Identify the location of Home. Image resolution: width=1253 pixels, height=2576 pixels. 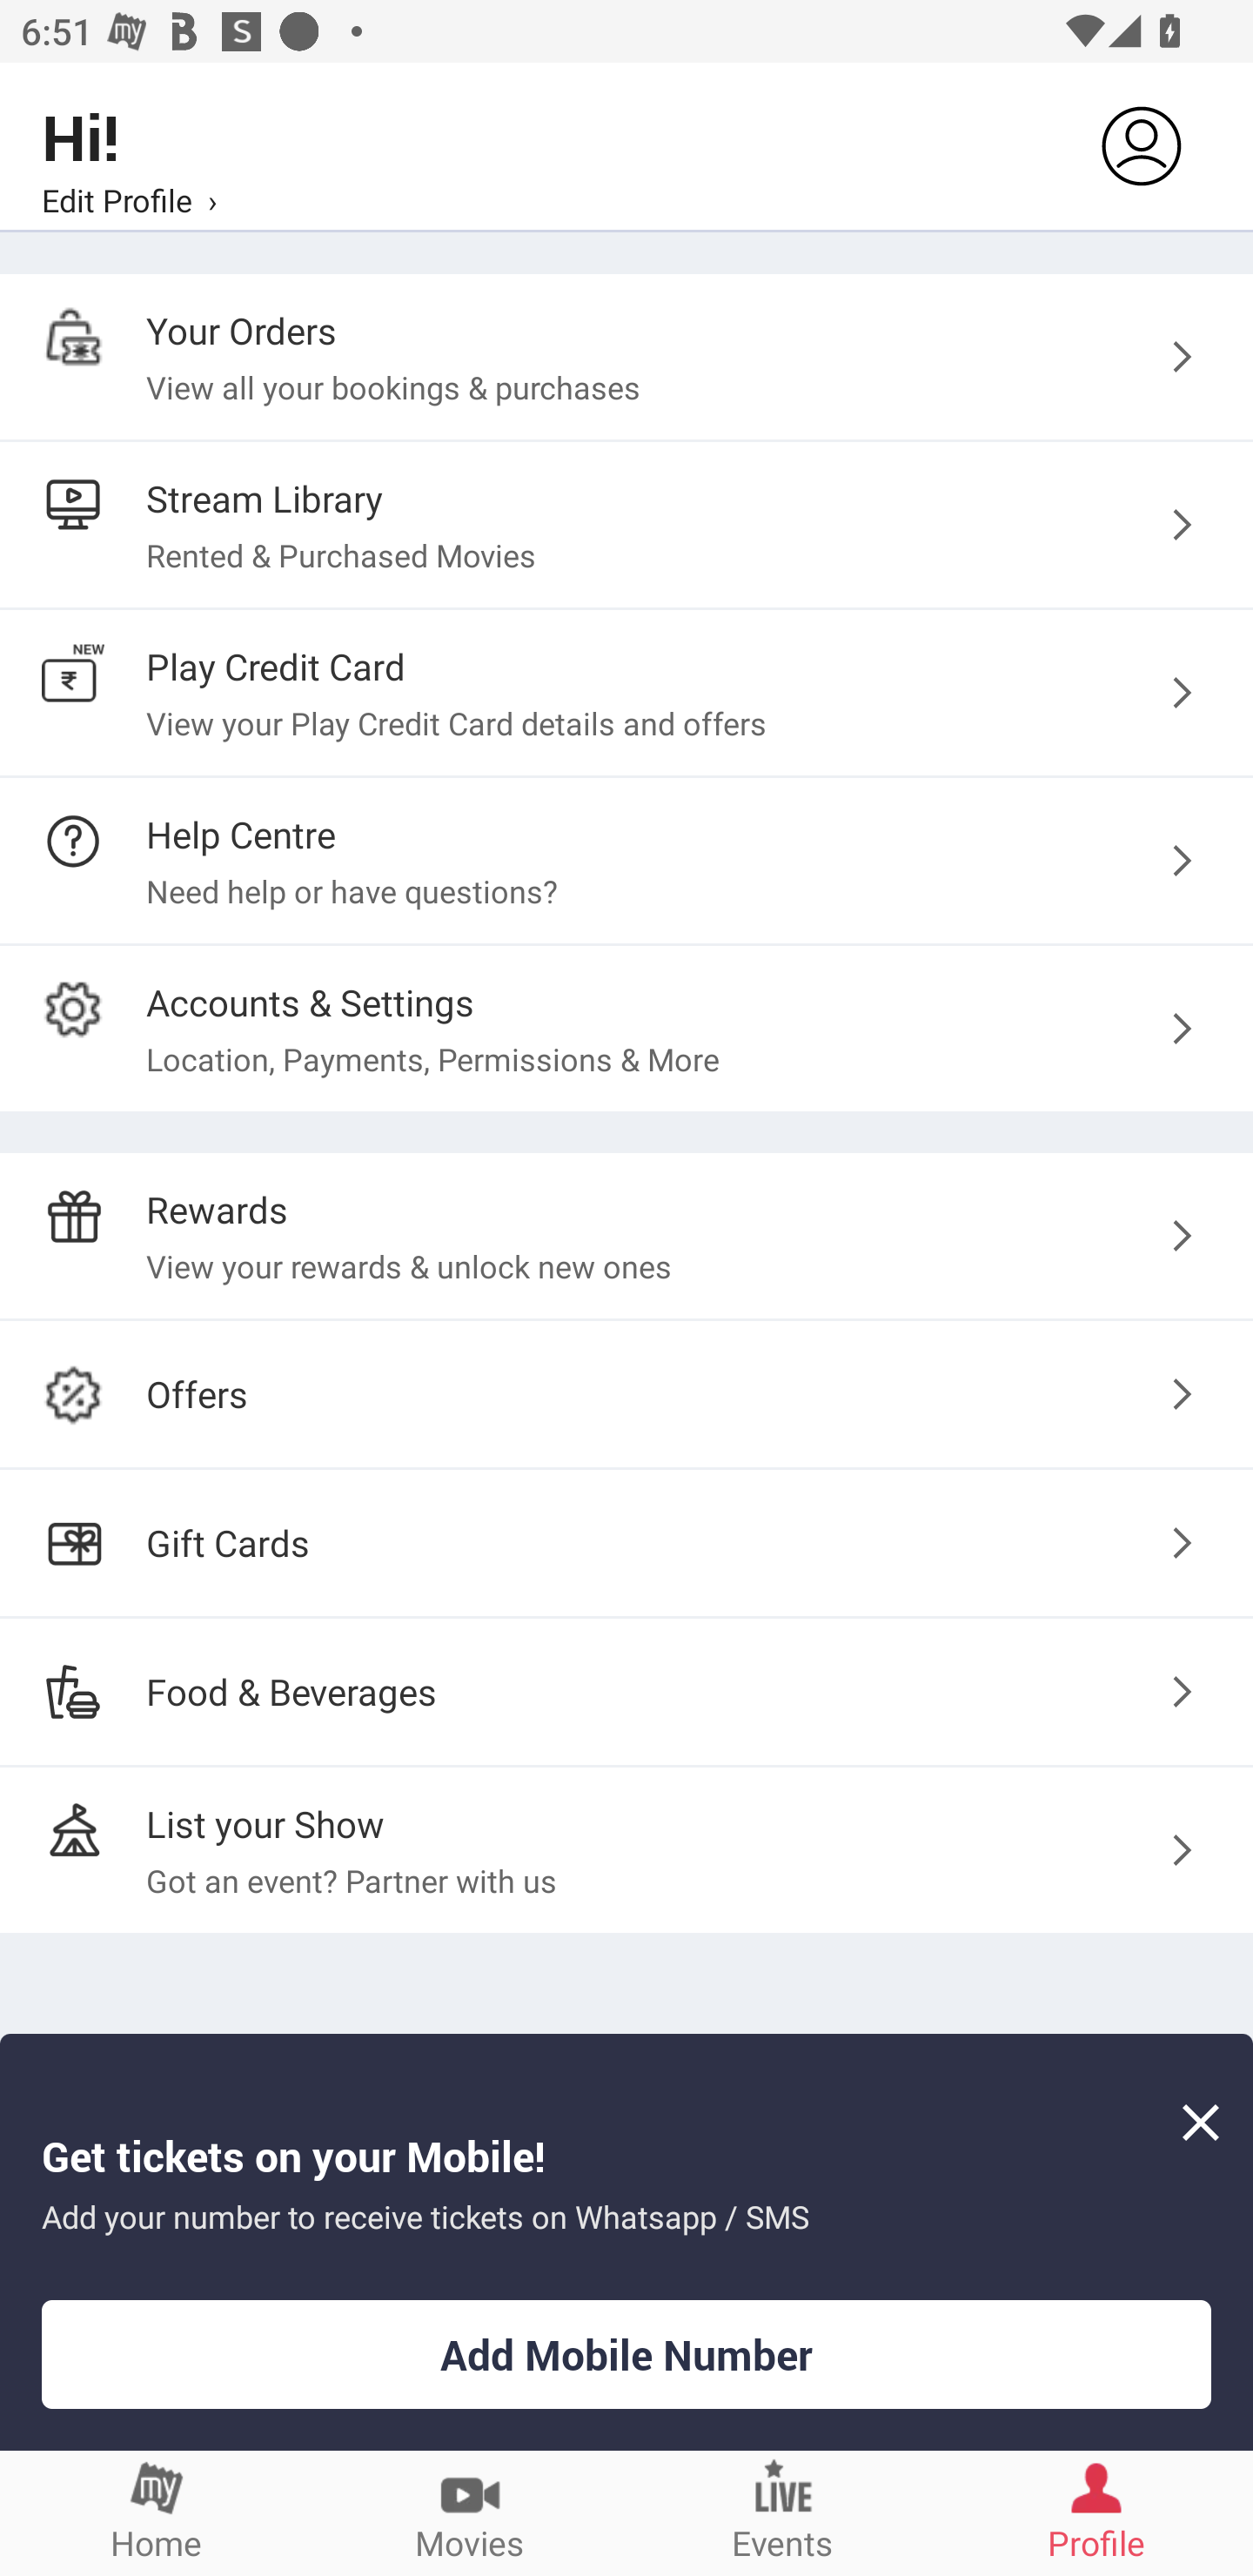
(157, 2512).